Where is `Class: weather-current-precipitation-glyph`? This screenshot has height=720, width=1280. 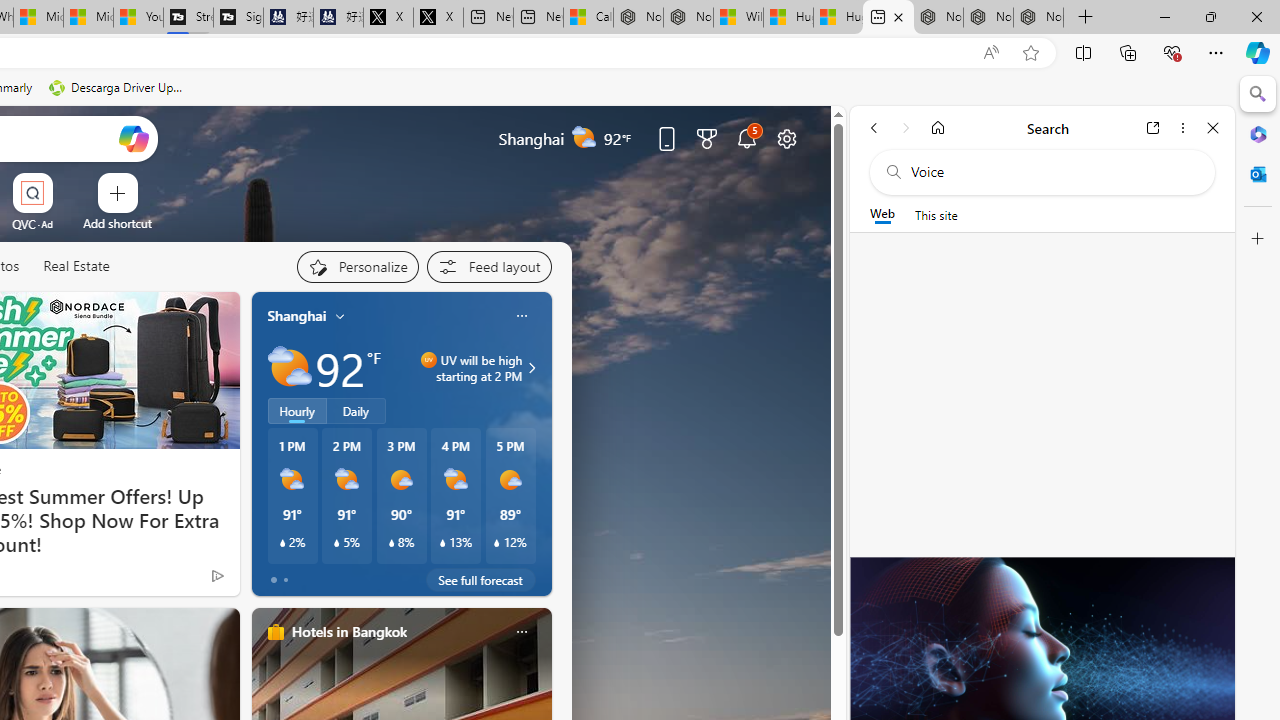 Class: weather-current-precipitation-glyph is located at coordinates (497, 543).